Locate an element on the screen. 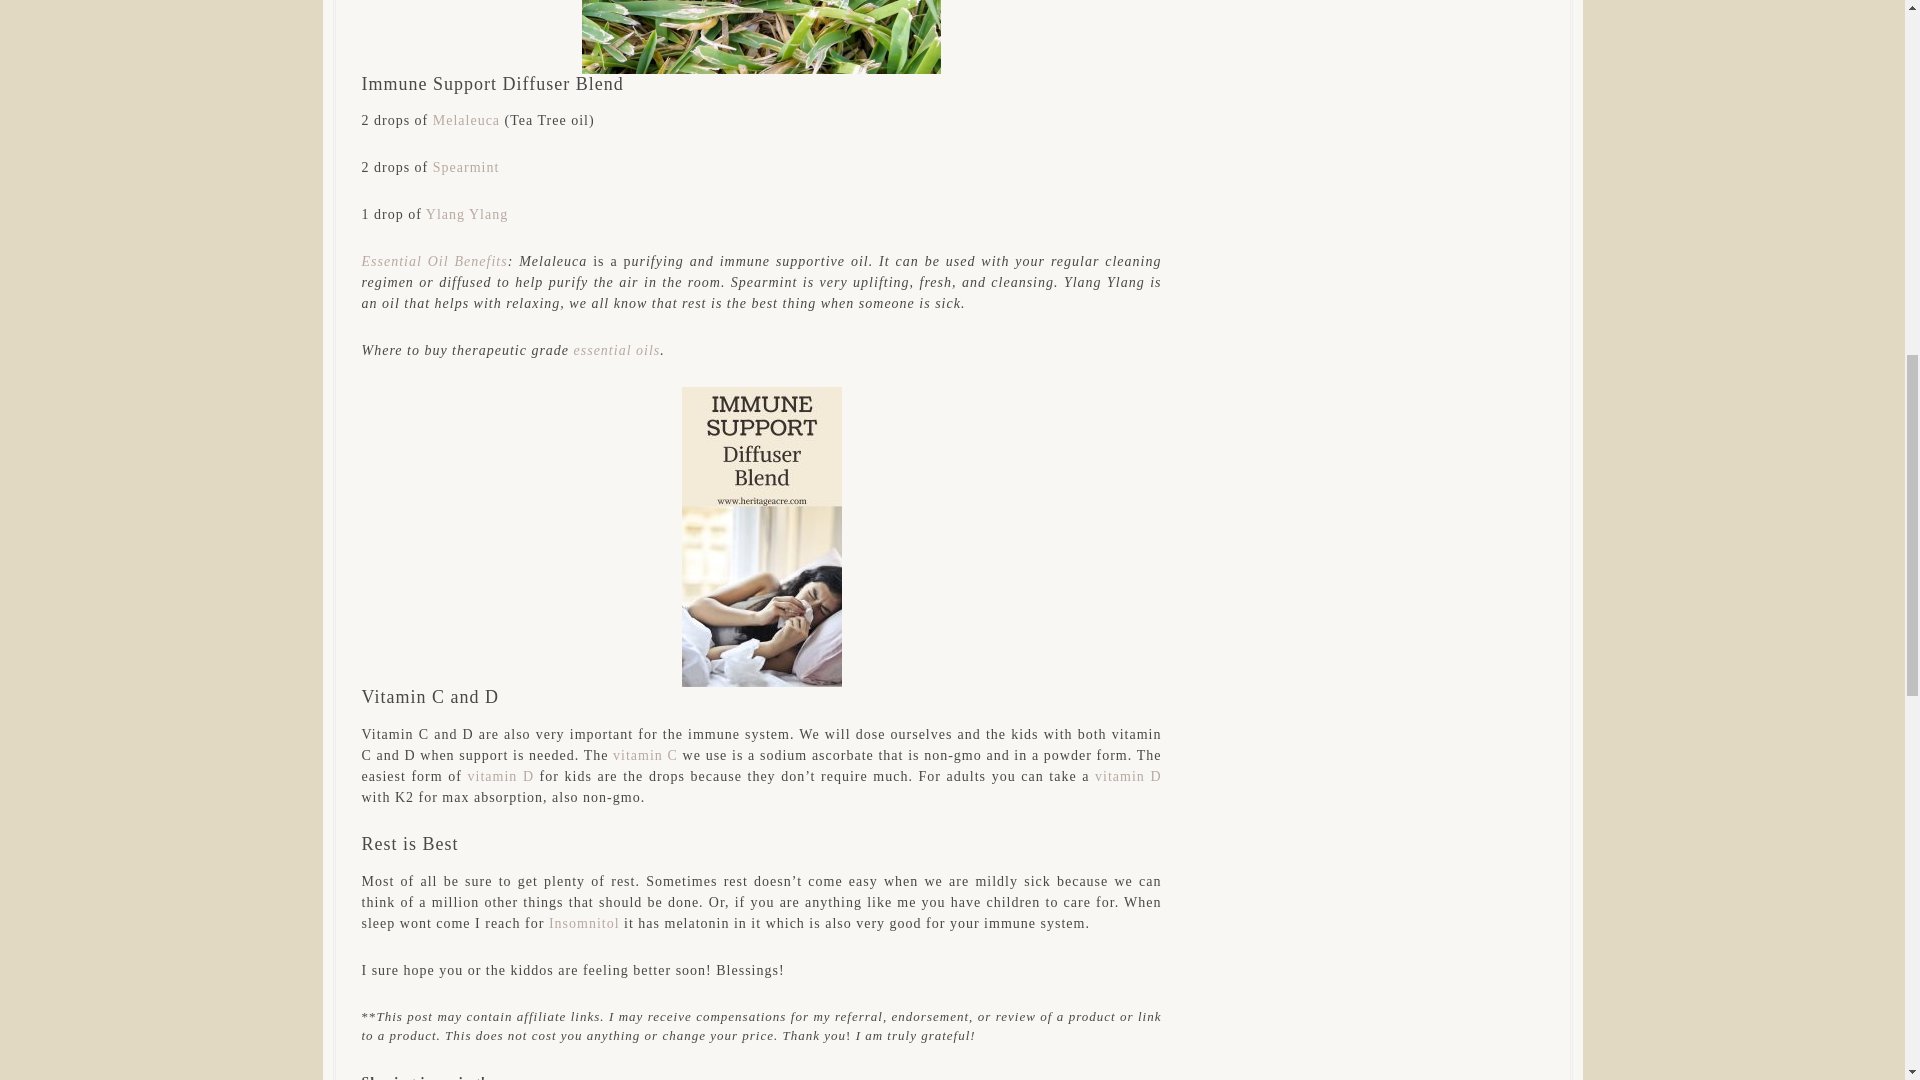  Insomnitol is located at coordinates (586, 922).